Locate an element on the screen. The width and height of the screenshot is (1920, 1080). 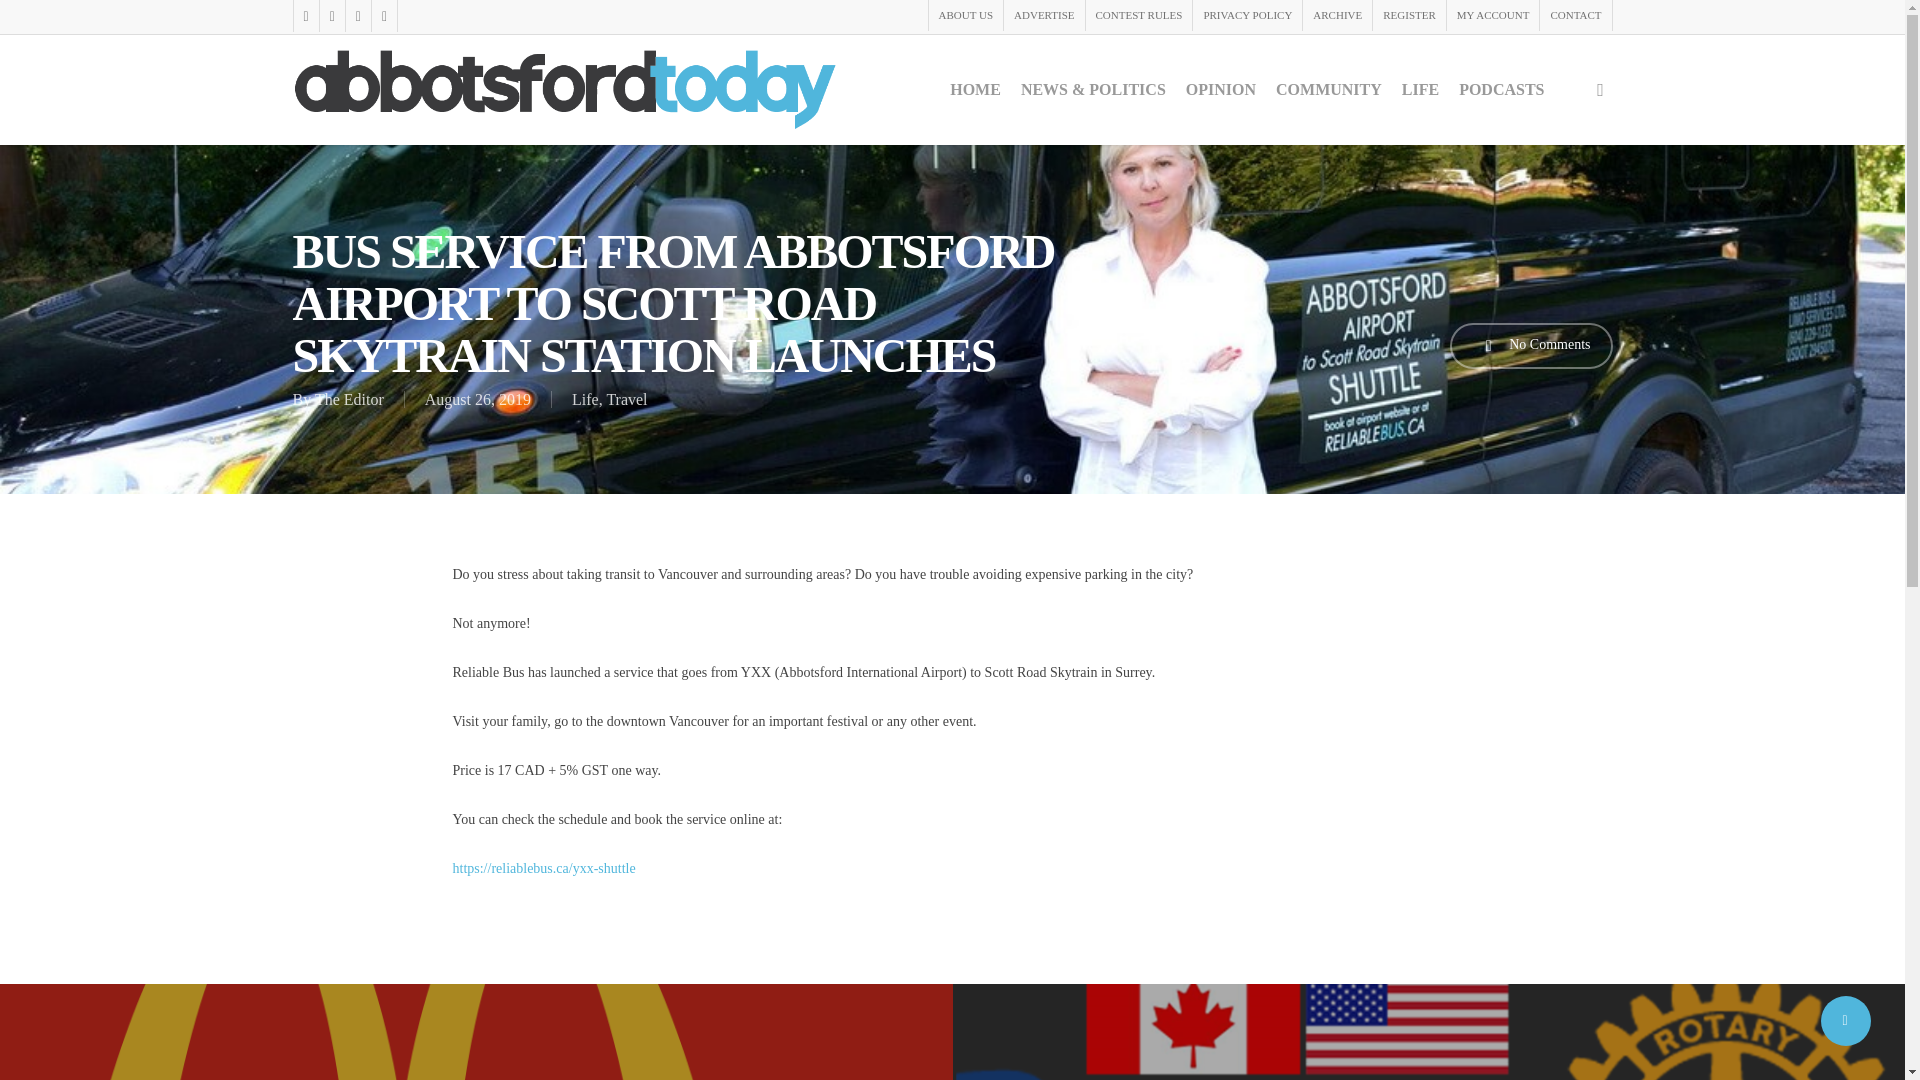
ADVERTISE is located at coordinates (1043, 16).